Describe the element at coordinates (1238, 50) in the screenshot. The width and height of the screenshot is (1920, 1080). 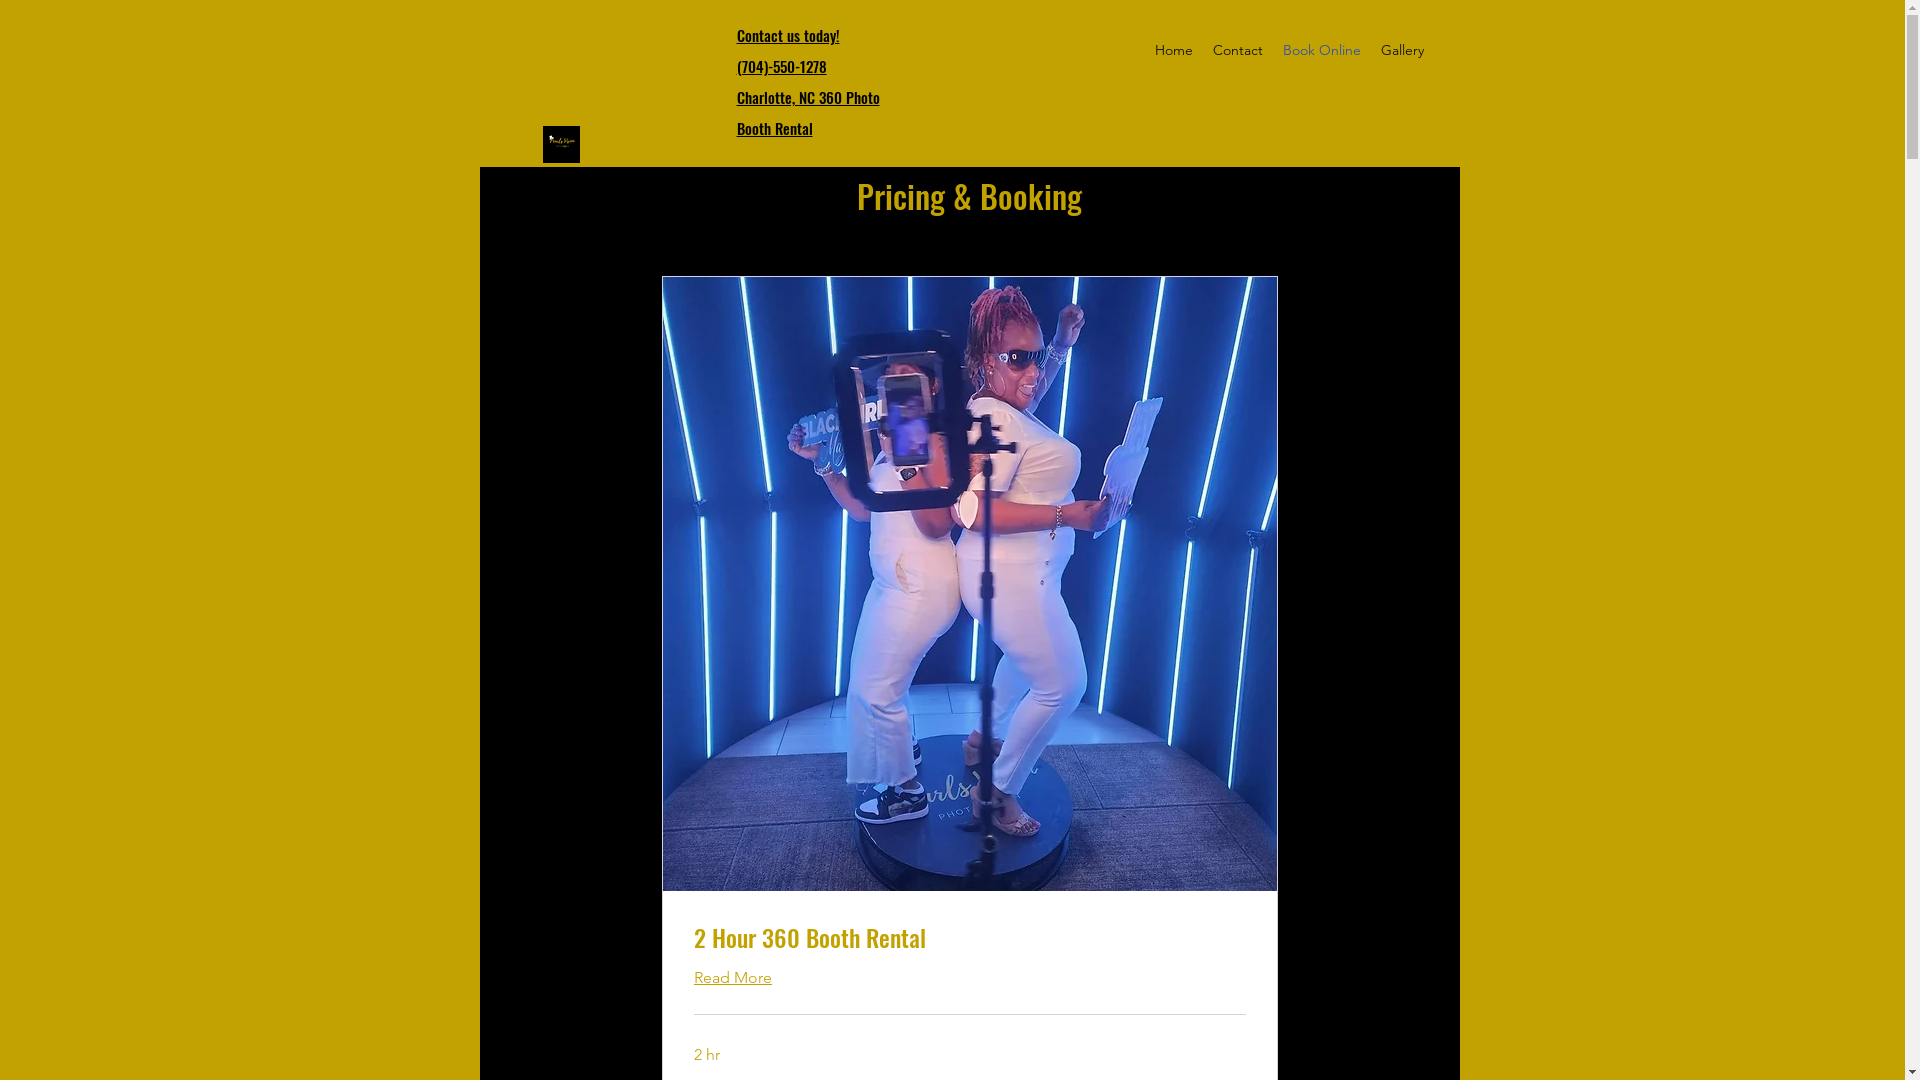
I see `Contact` at that location.